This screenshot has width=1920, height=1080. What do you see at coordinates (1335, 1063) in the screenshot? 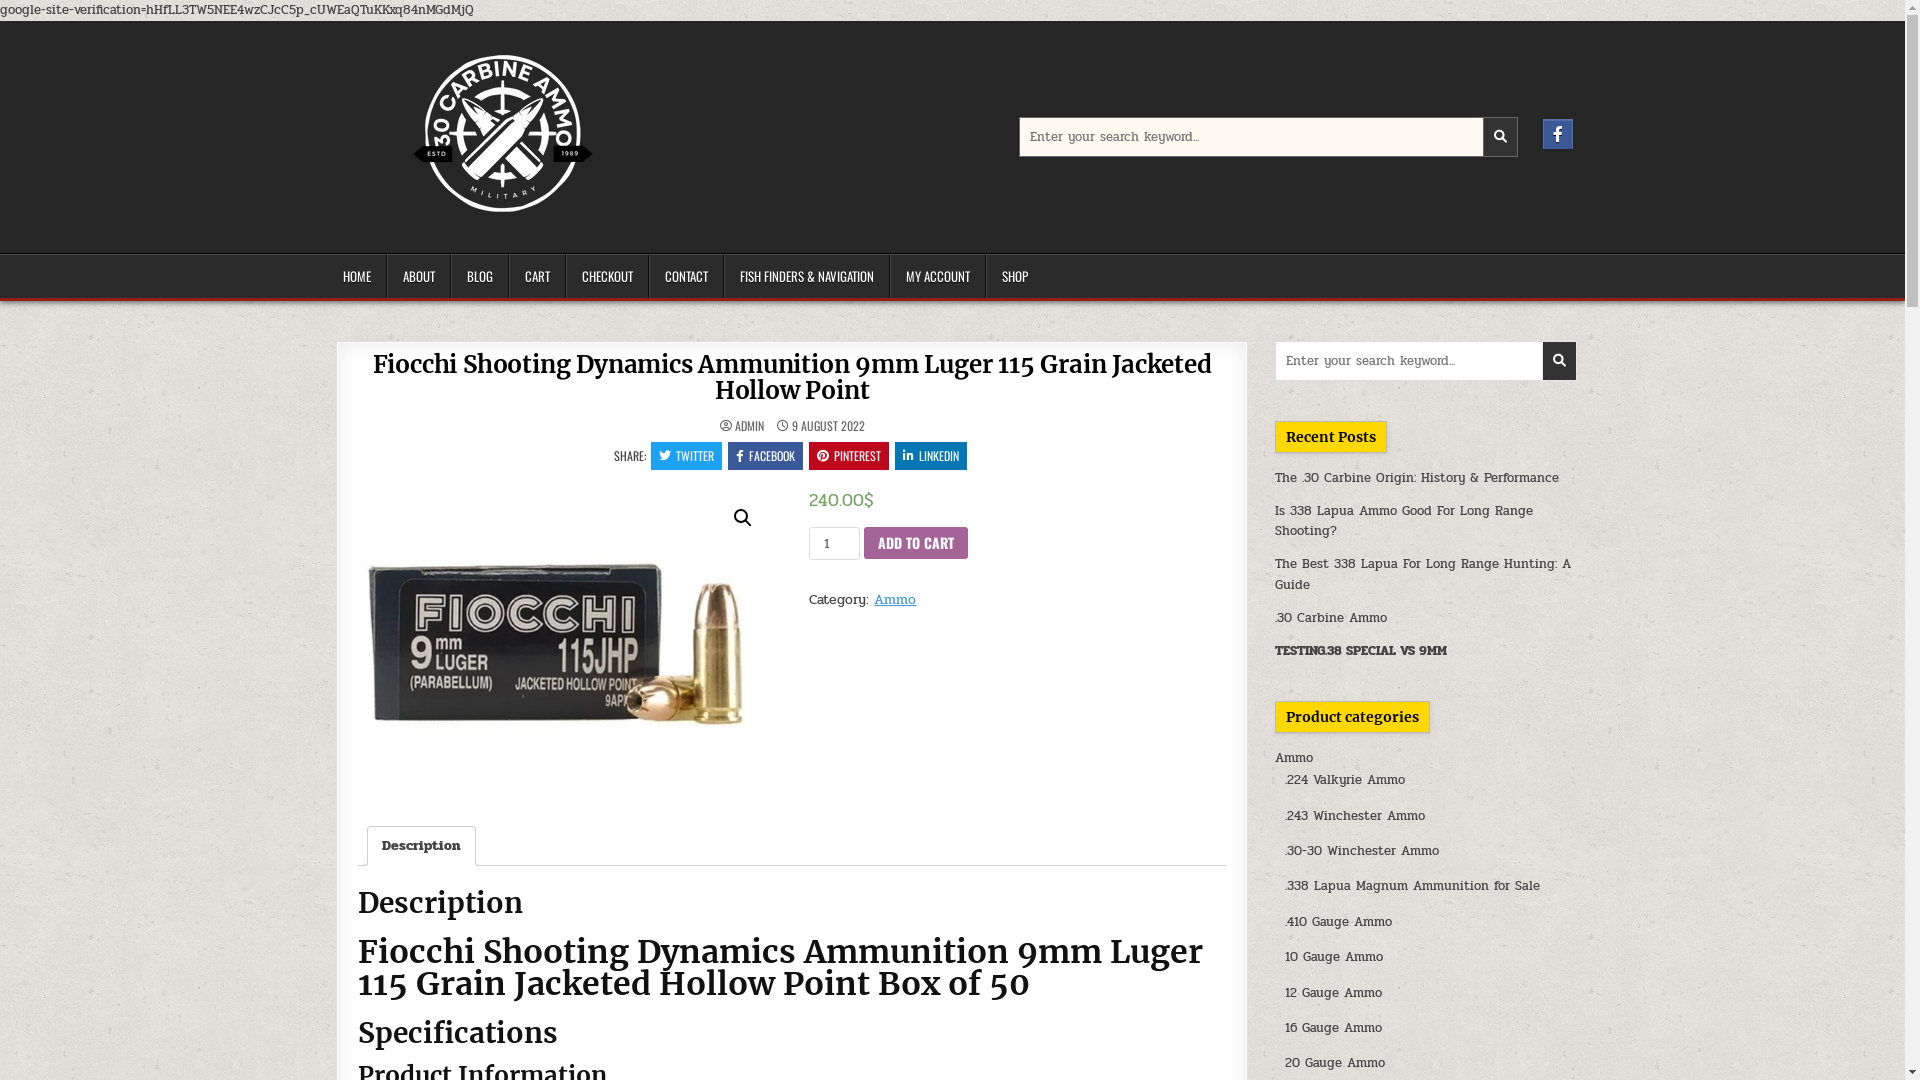
I see `20 Gauge Ammo` at bounding box center [1335, 1063].